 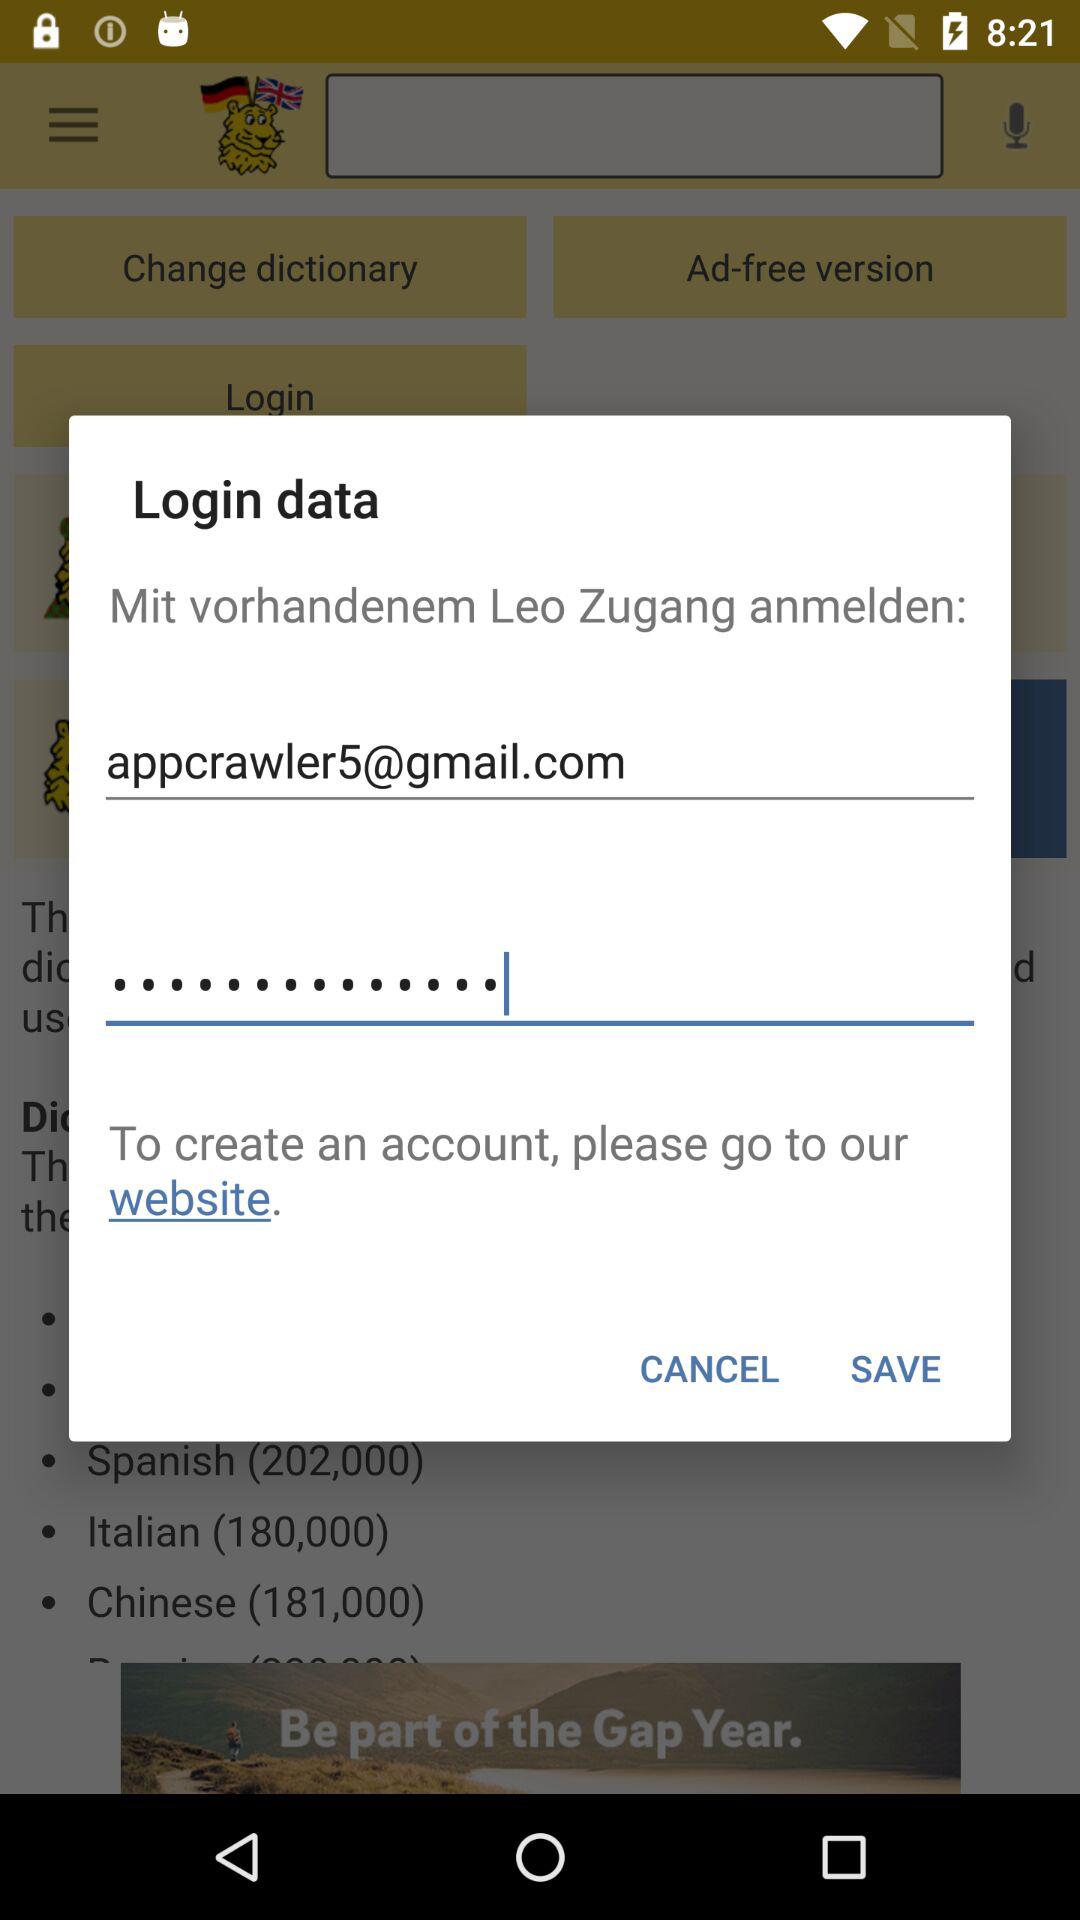 What do you see at coordinates (540, 1169) in the screenshot?
I see `choose item above cancel icon` at bounding box center [540, 1169].